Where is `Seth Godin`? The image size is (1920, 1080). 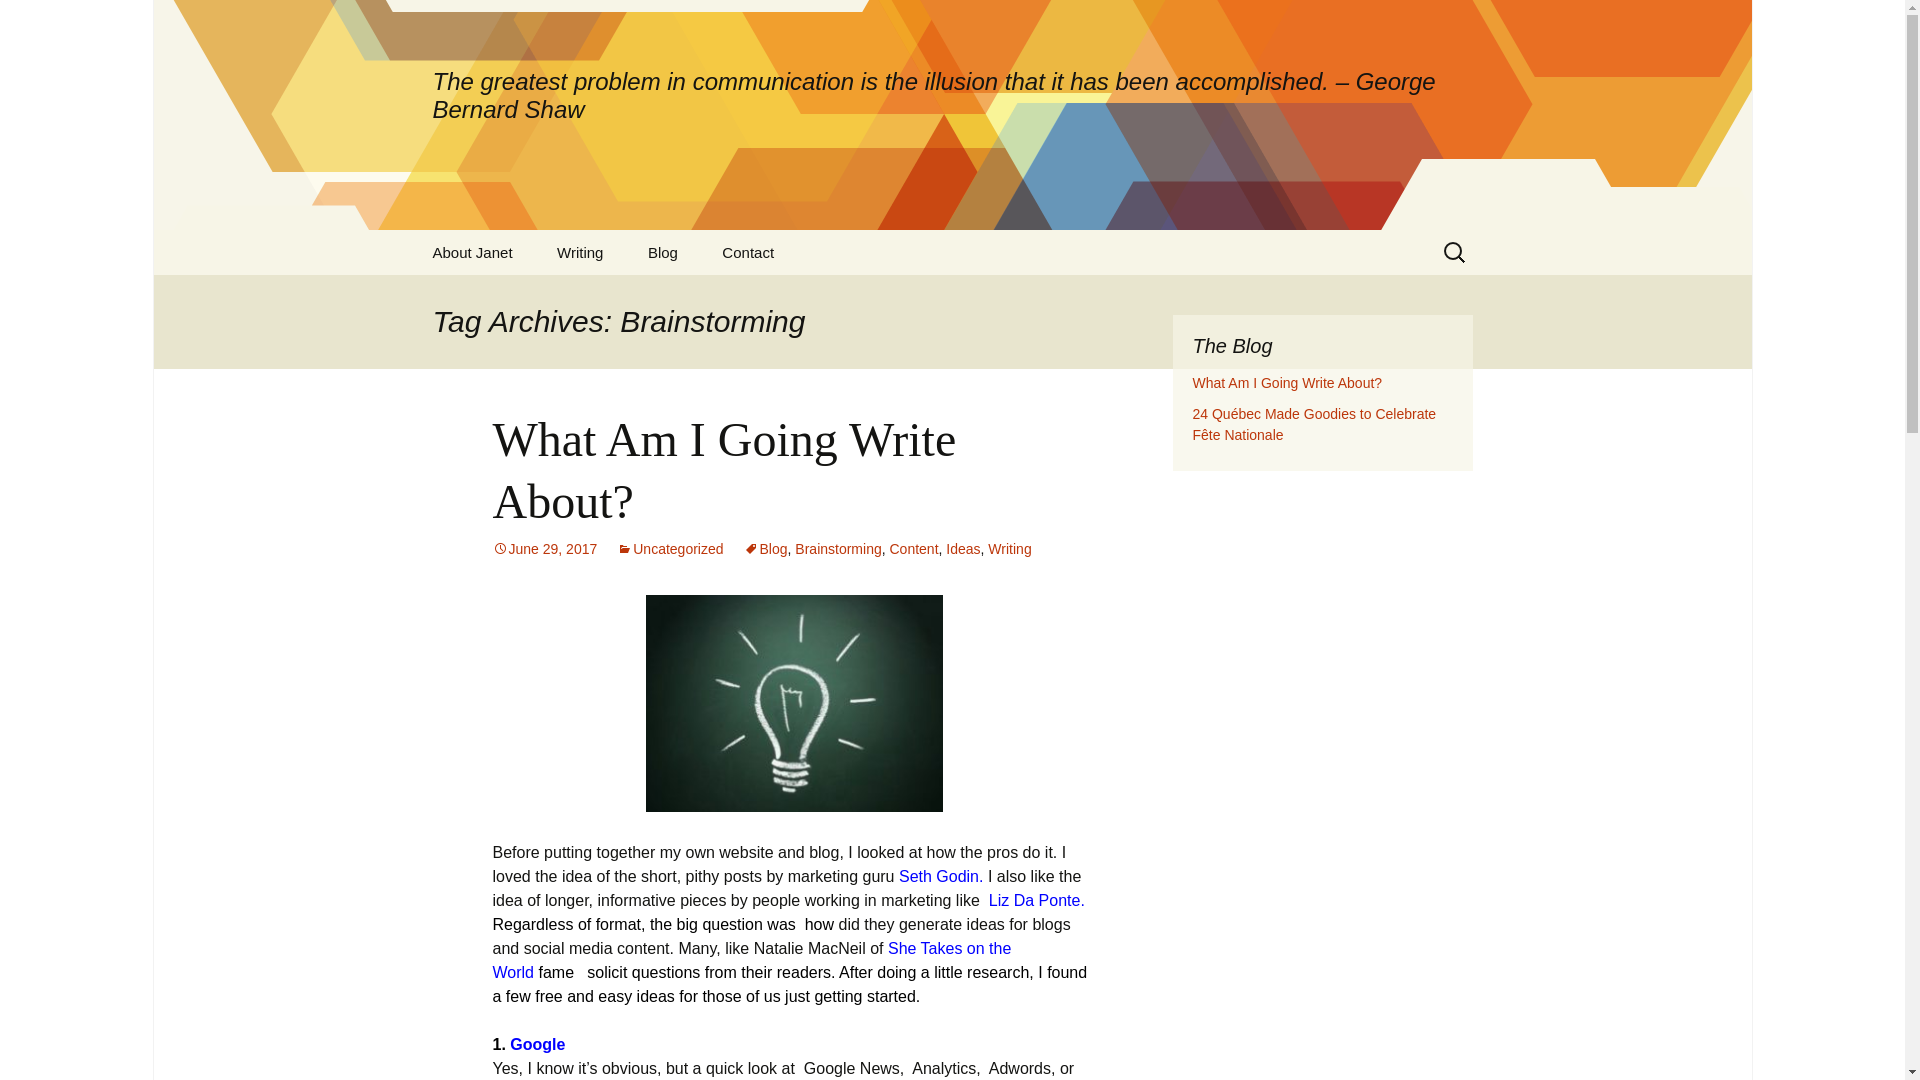 Seth Godin is located at coordinates (938, 876).